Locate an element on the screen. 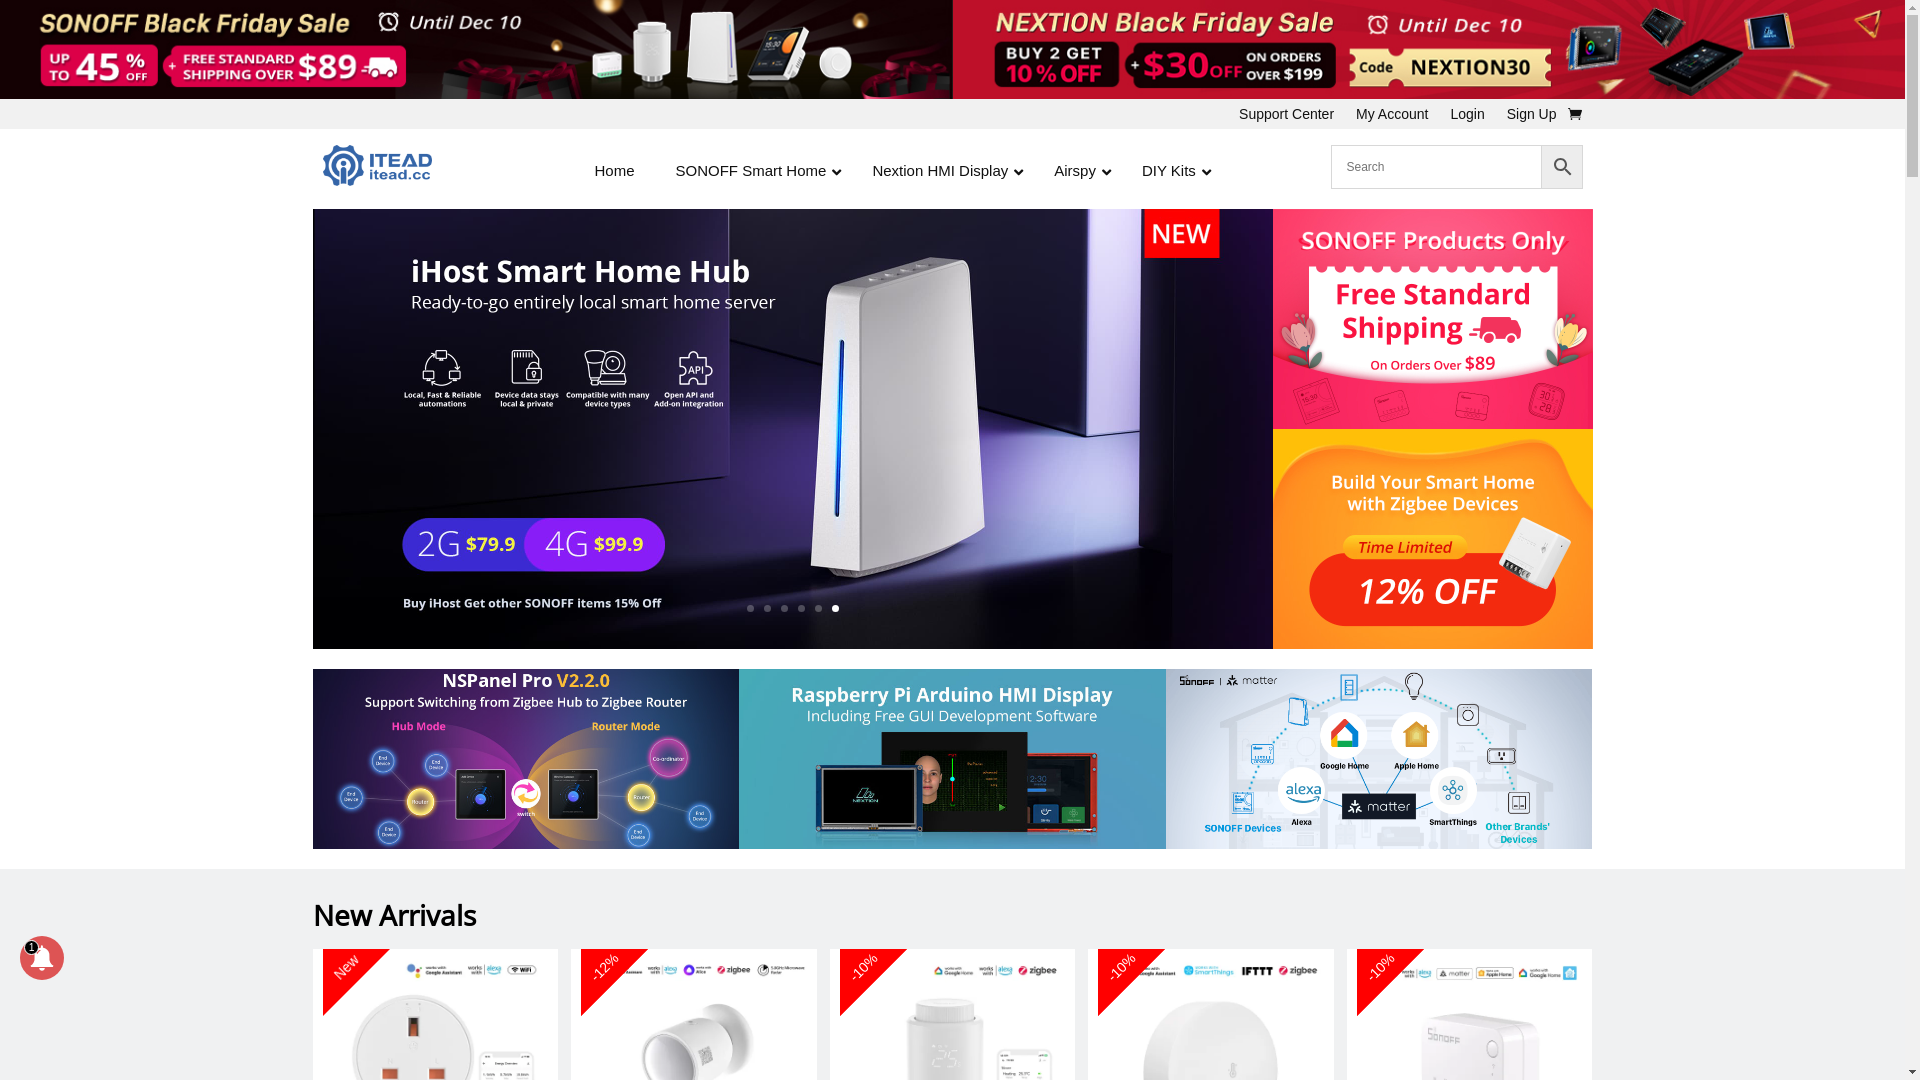  4 is located at coordinates (802, 608).